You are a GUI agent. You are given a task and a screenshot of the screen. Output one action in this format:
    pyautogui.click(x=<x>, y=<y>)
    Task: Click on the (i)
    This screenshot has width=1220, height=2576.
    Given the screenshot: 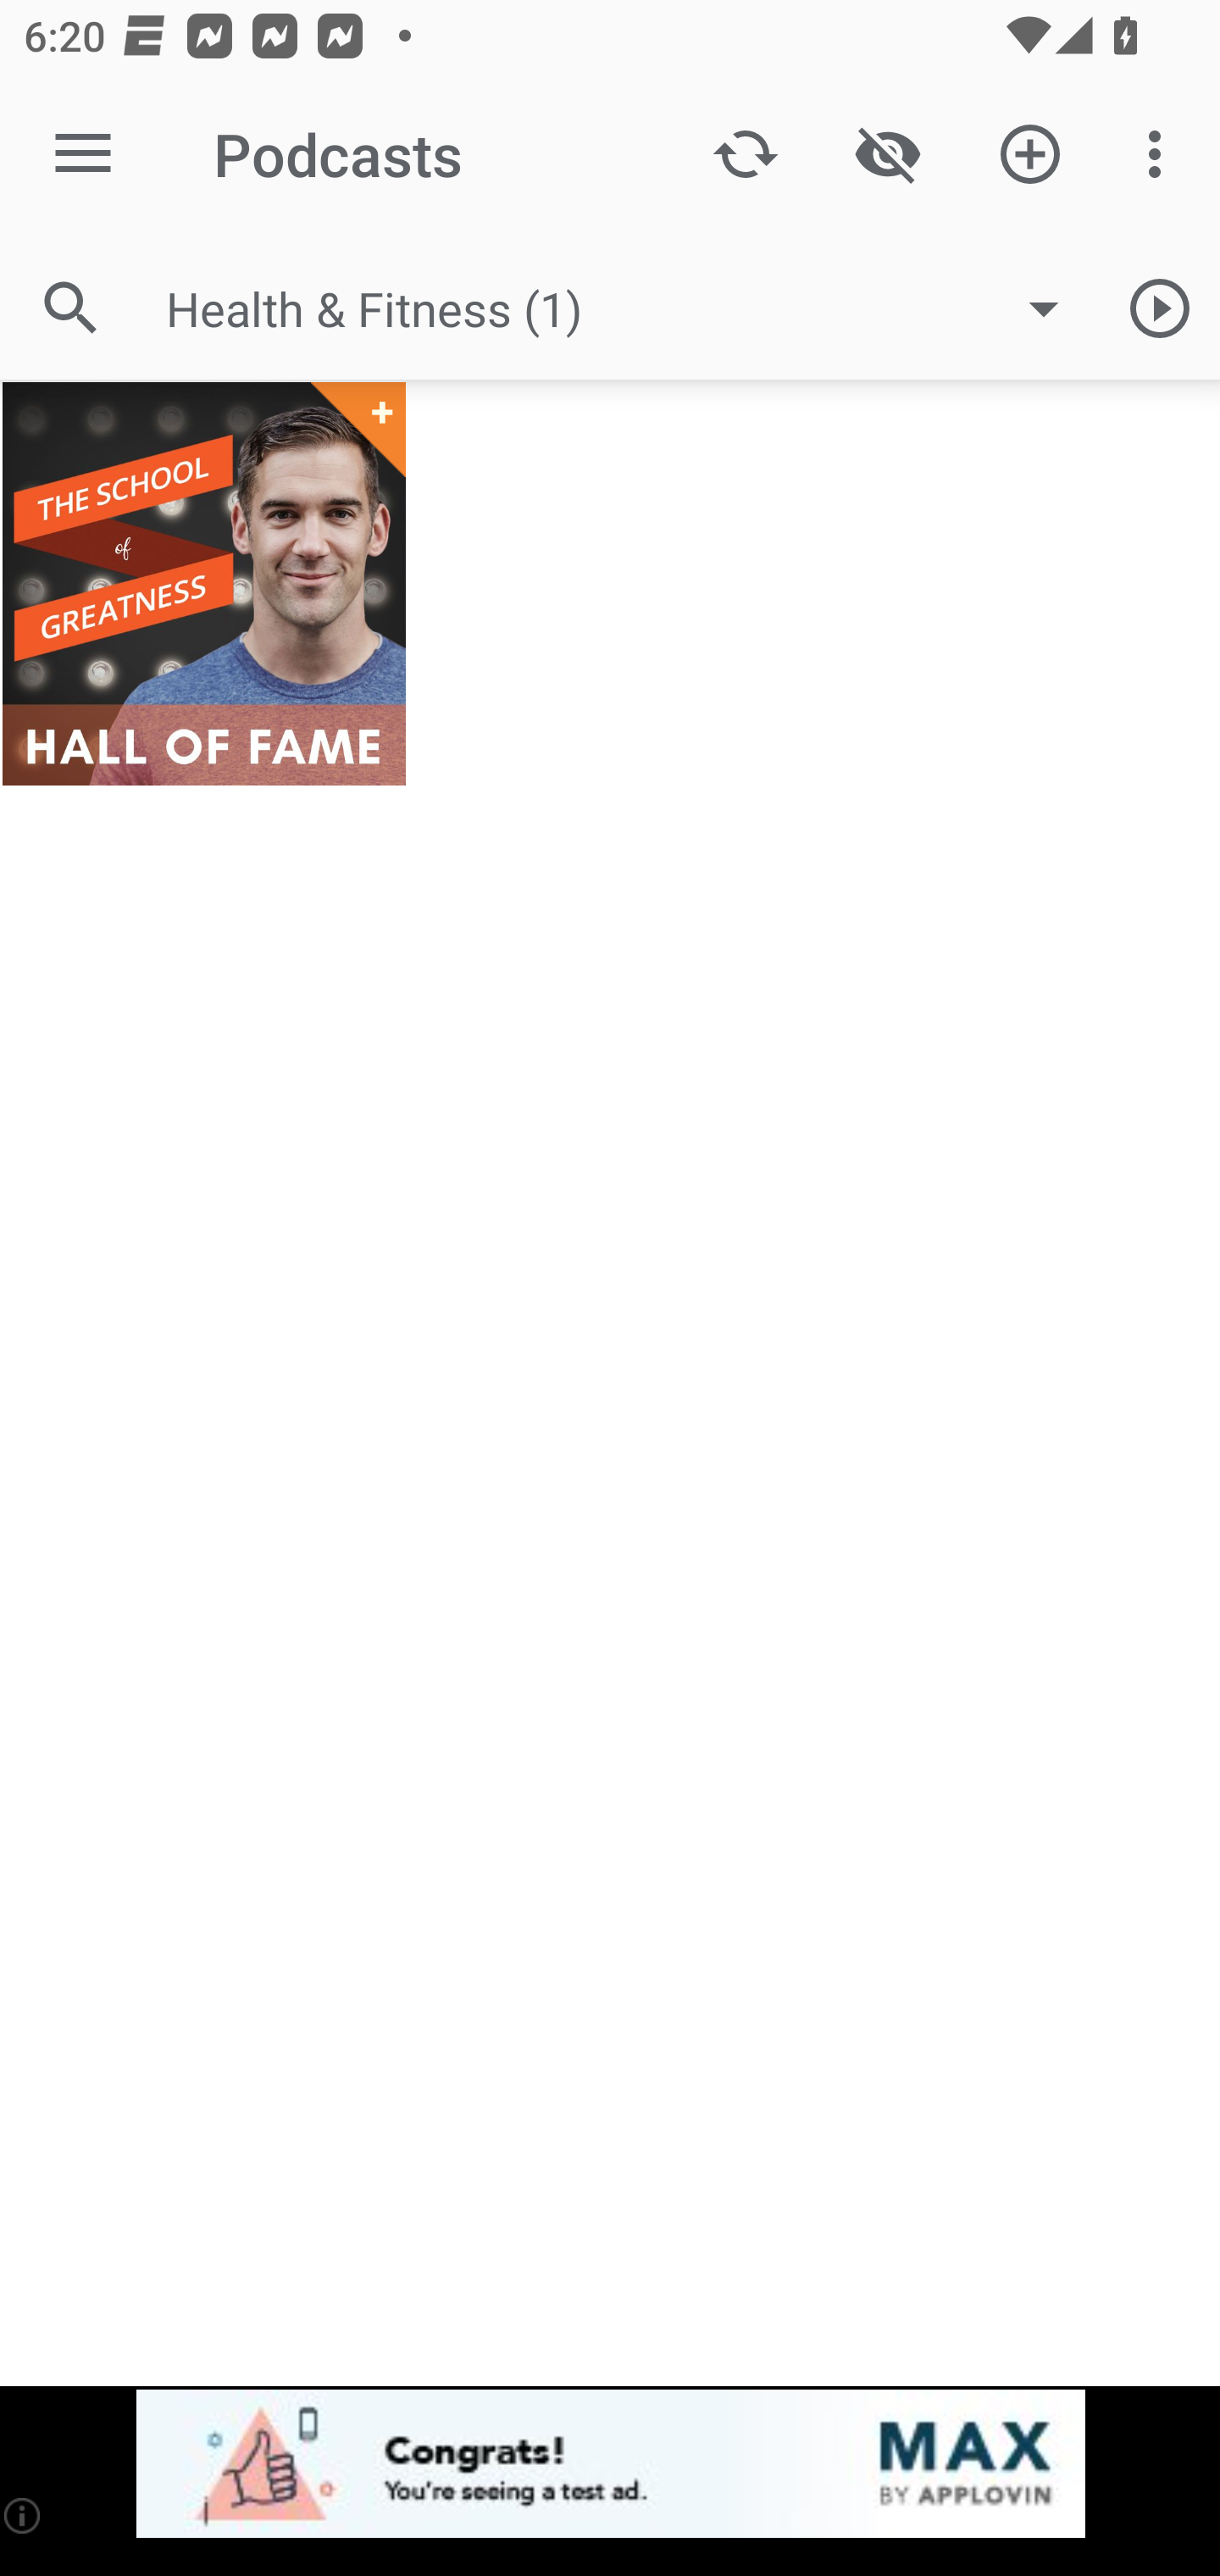 What is the action you would take?
    pyautogui.click(x=24, y=2515)
    